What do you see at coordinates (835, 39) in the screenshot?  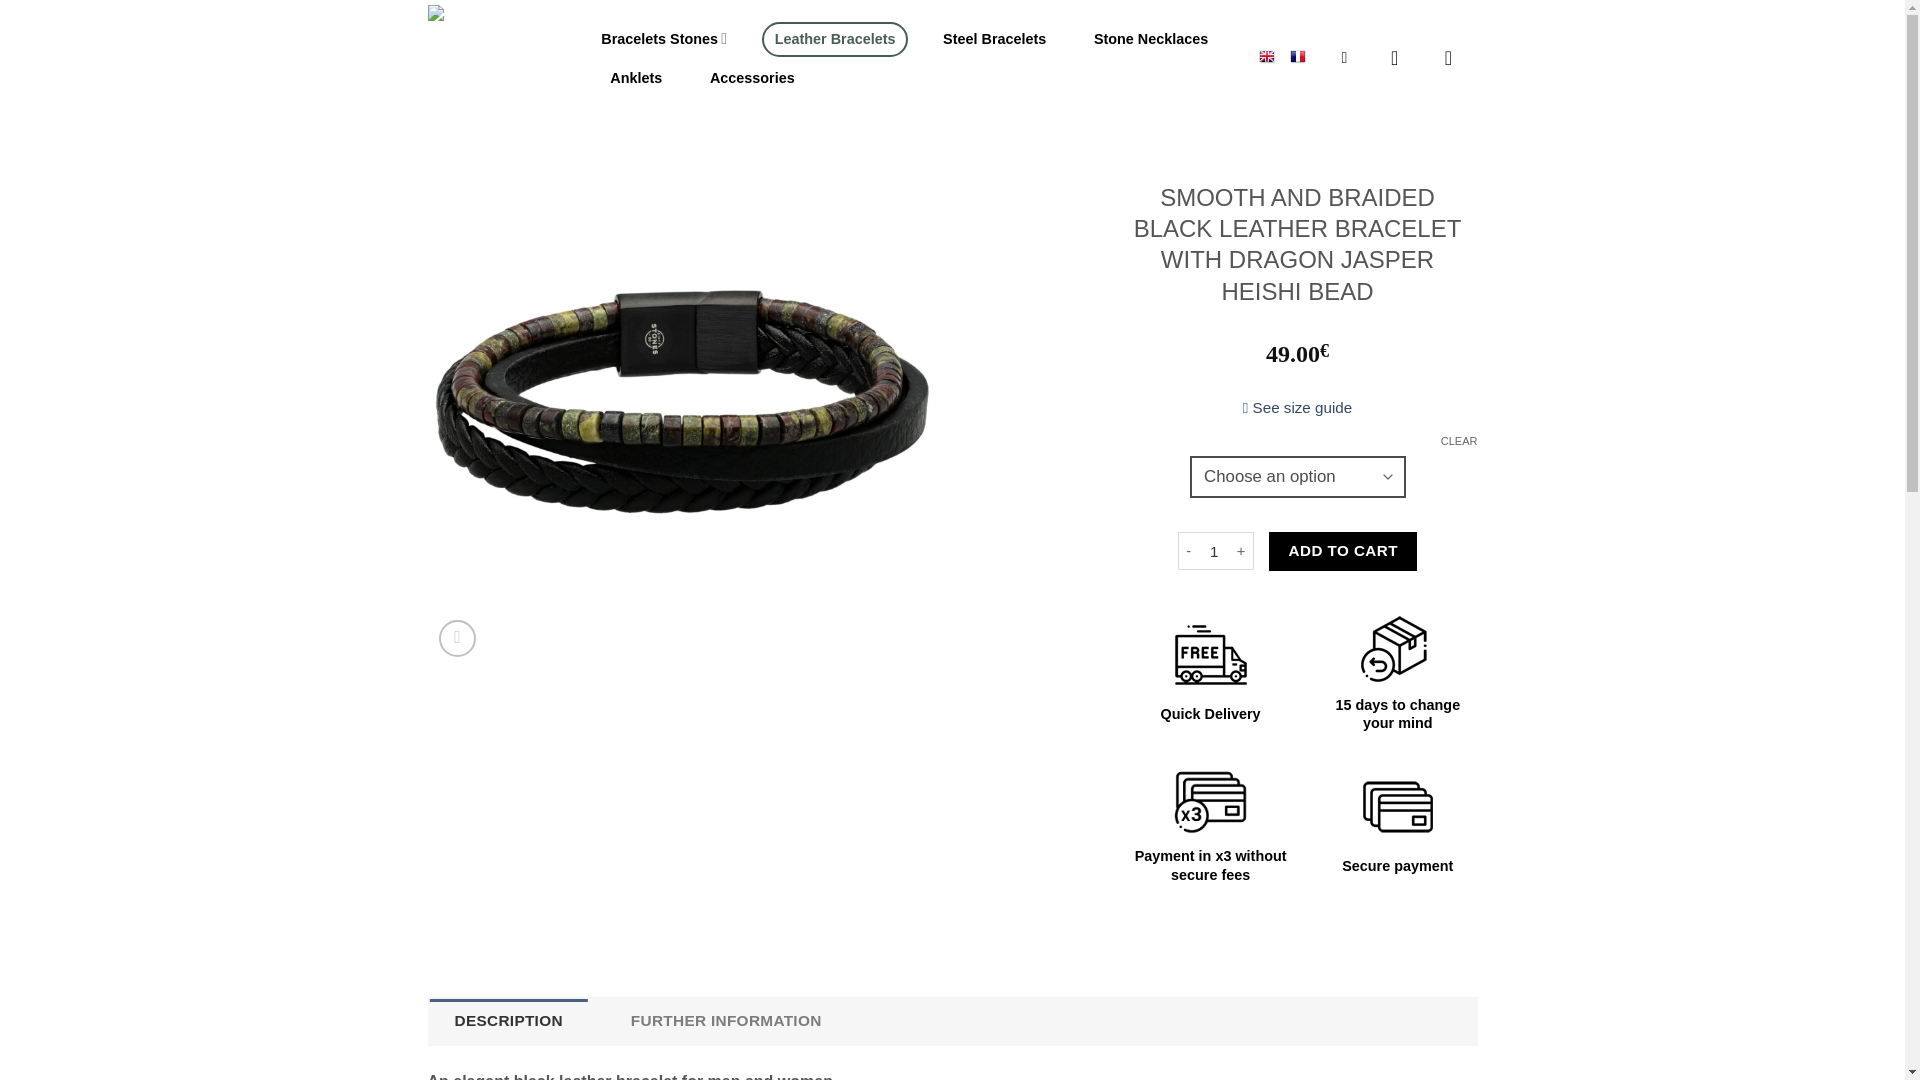 I see `Leather Bracelets` at bounding box center [835, 39].